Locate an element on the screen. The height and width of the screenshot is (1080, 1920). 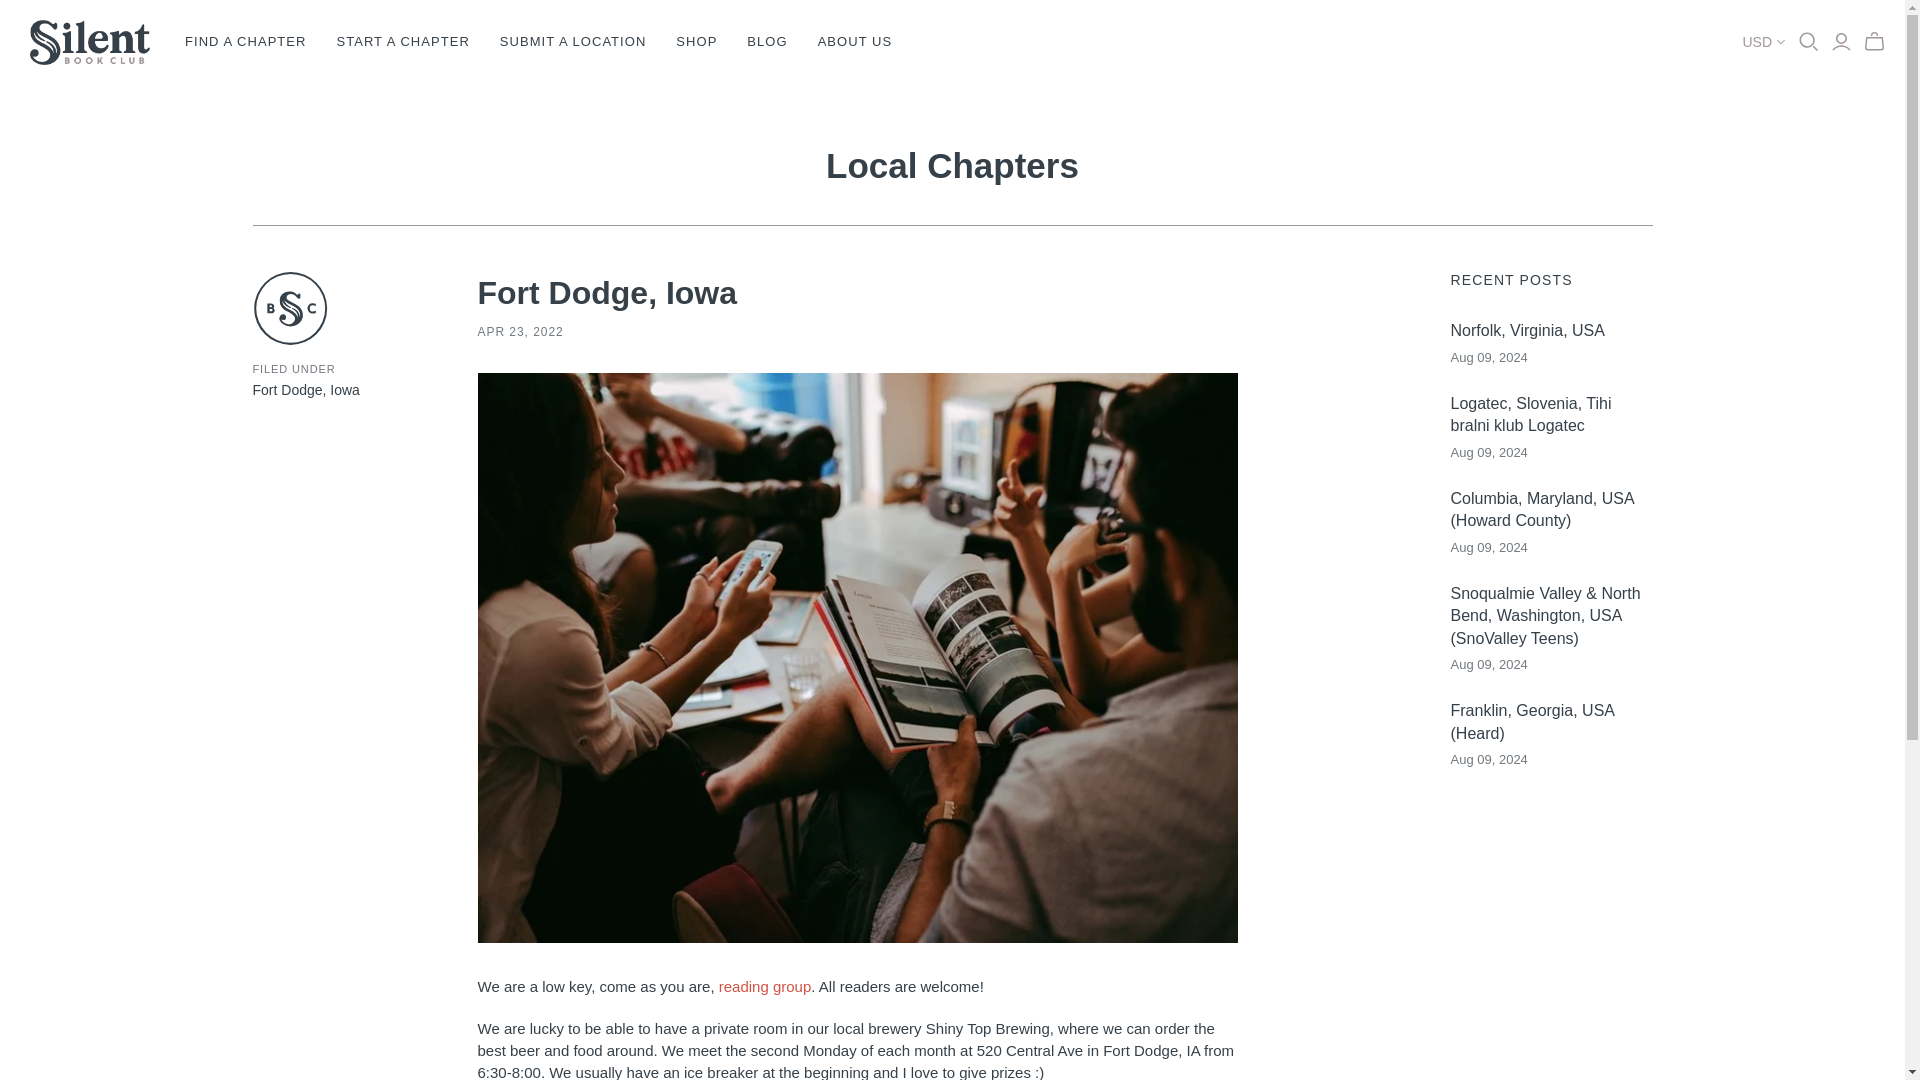
SHOP is located at coordinates (696, 42).